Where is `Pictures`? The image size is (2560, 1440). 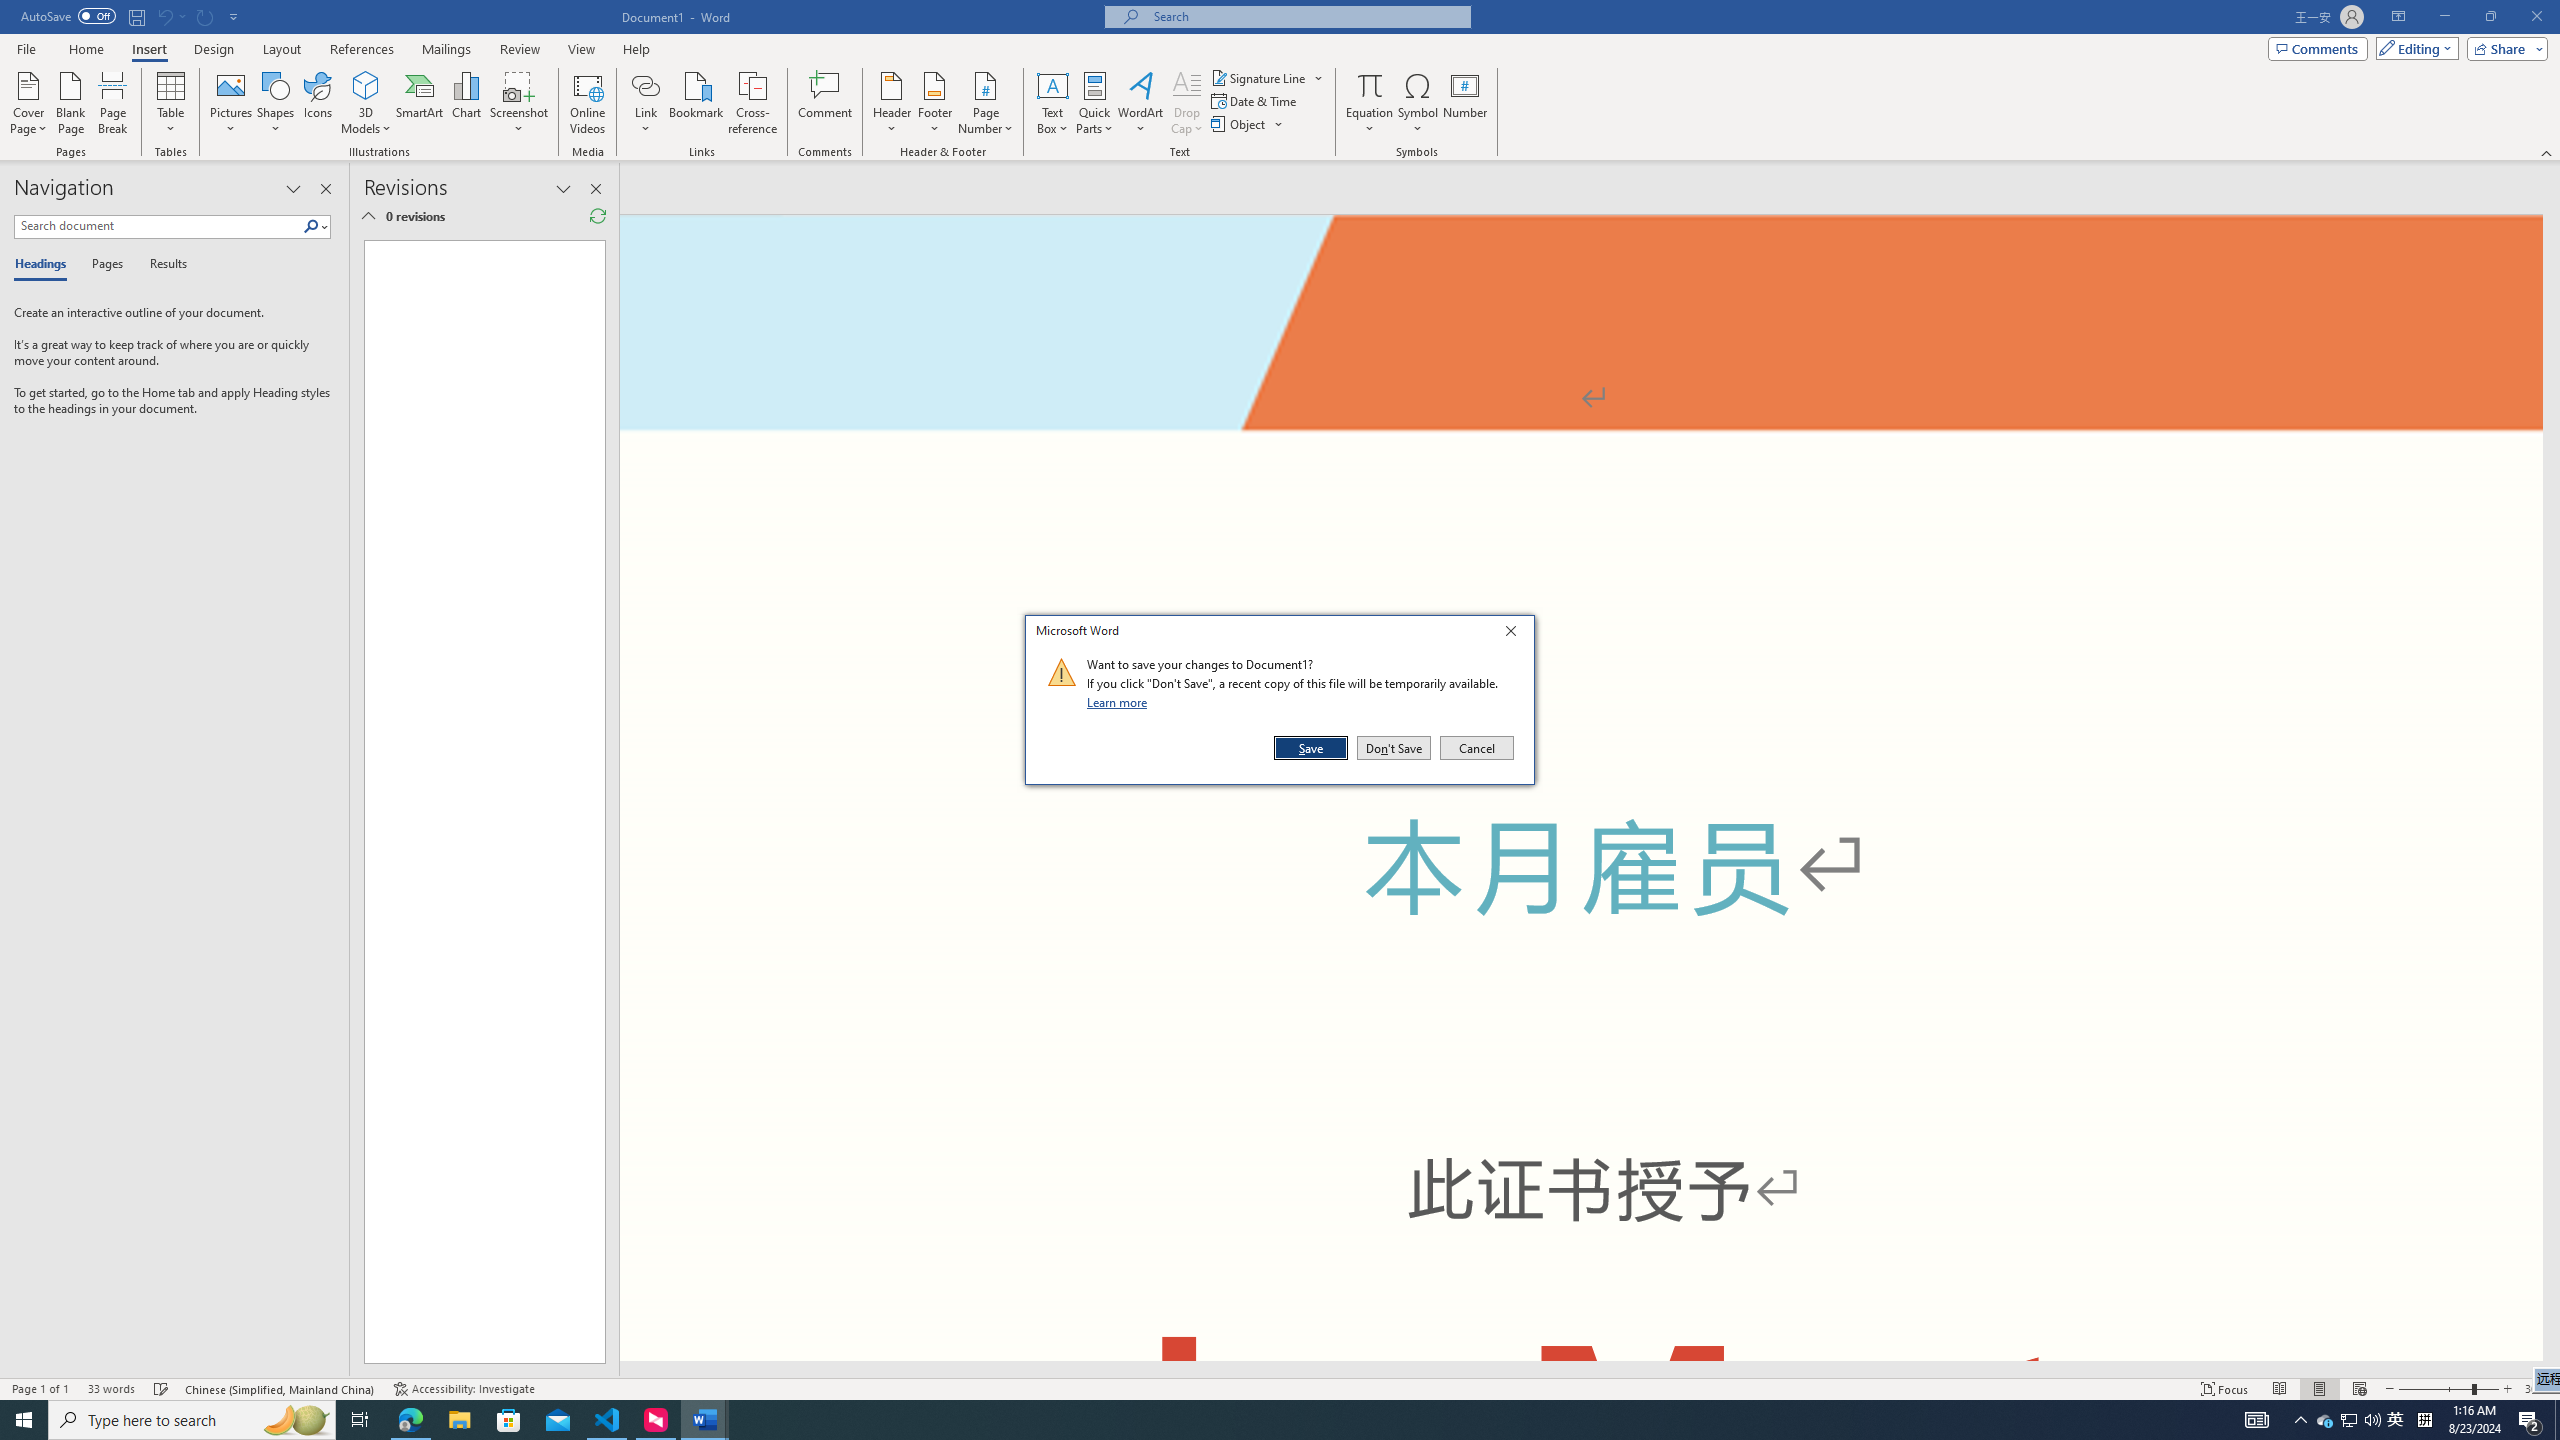
Pictures is located at coordinates (232, 103).